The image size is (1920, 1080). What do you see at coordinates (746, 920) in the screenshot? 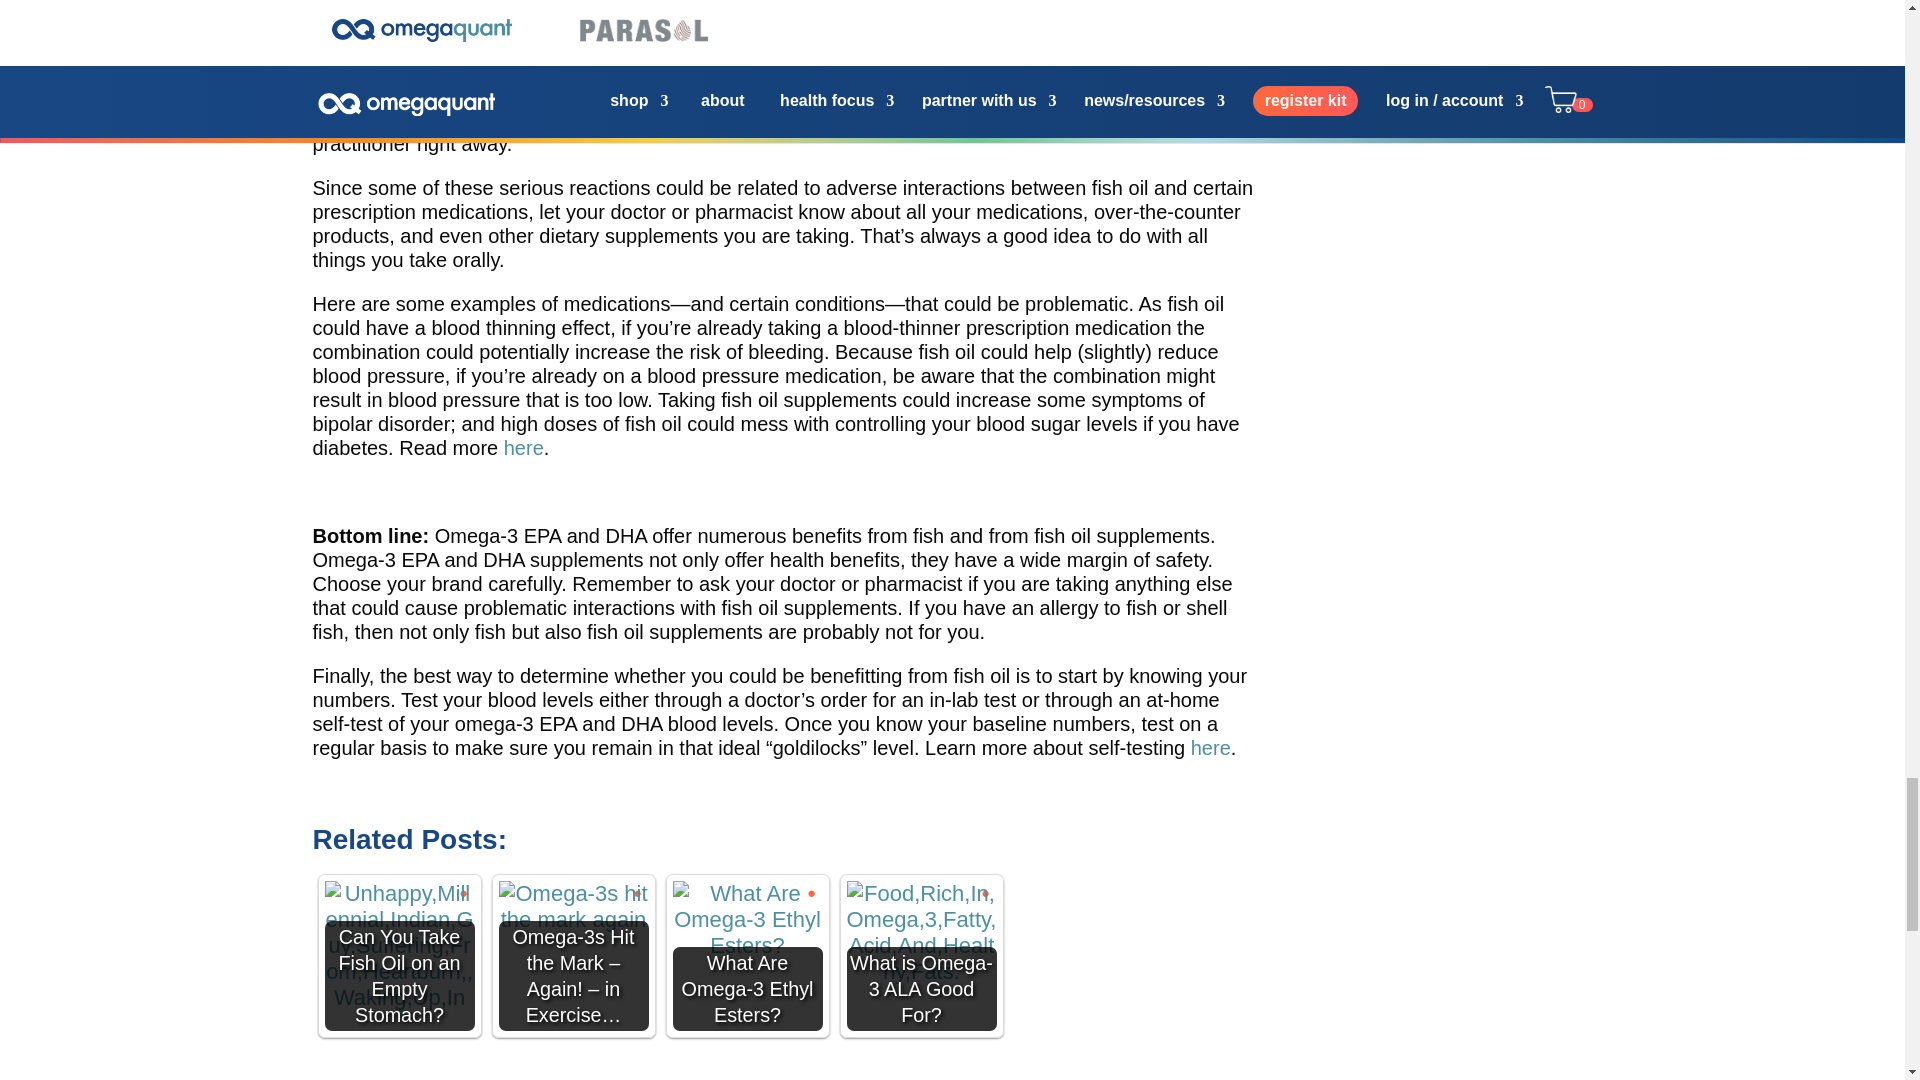
I see `What Are Omega-3 Ethyl Esters?` at bounding box center [746, 920].